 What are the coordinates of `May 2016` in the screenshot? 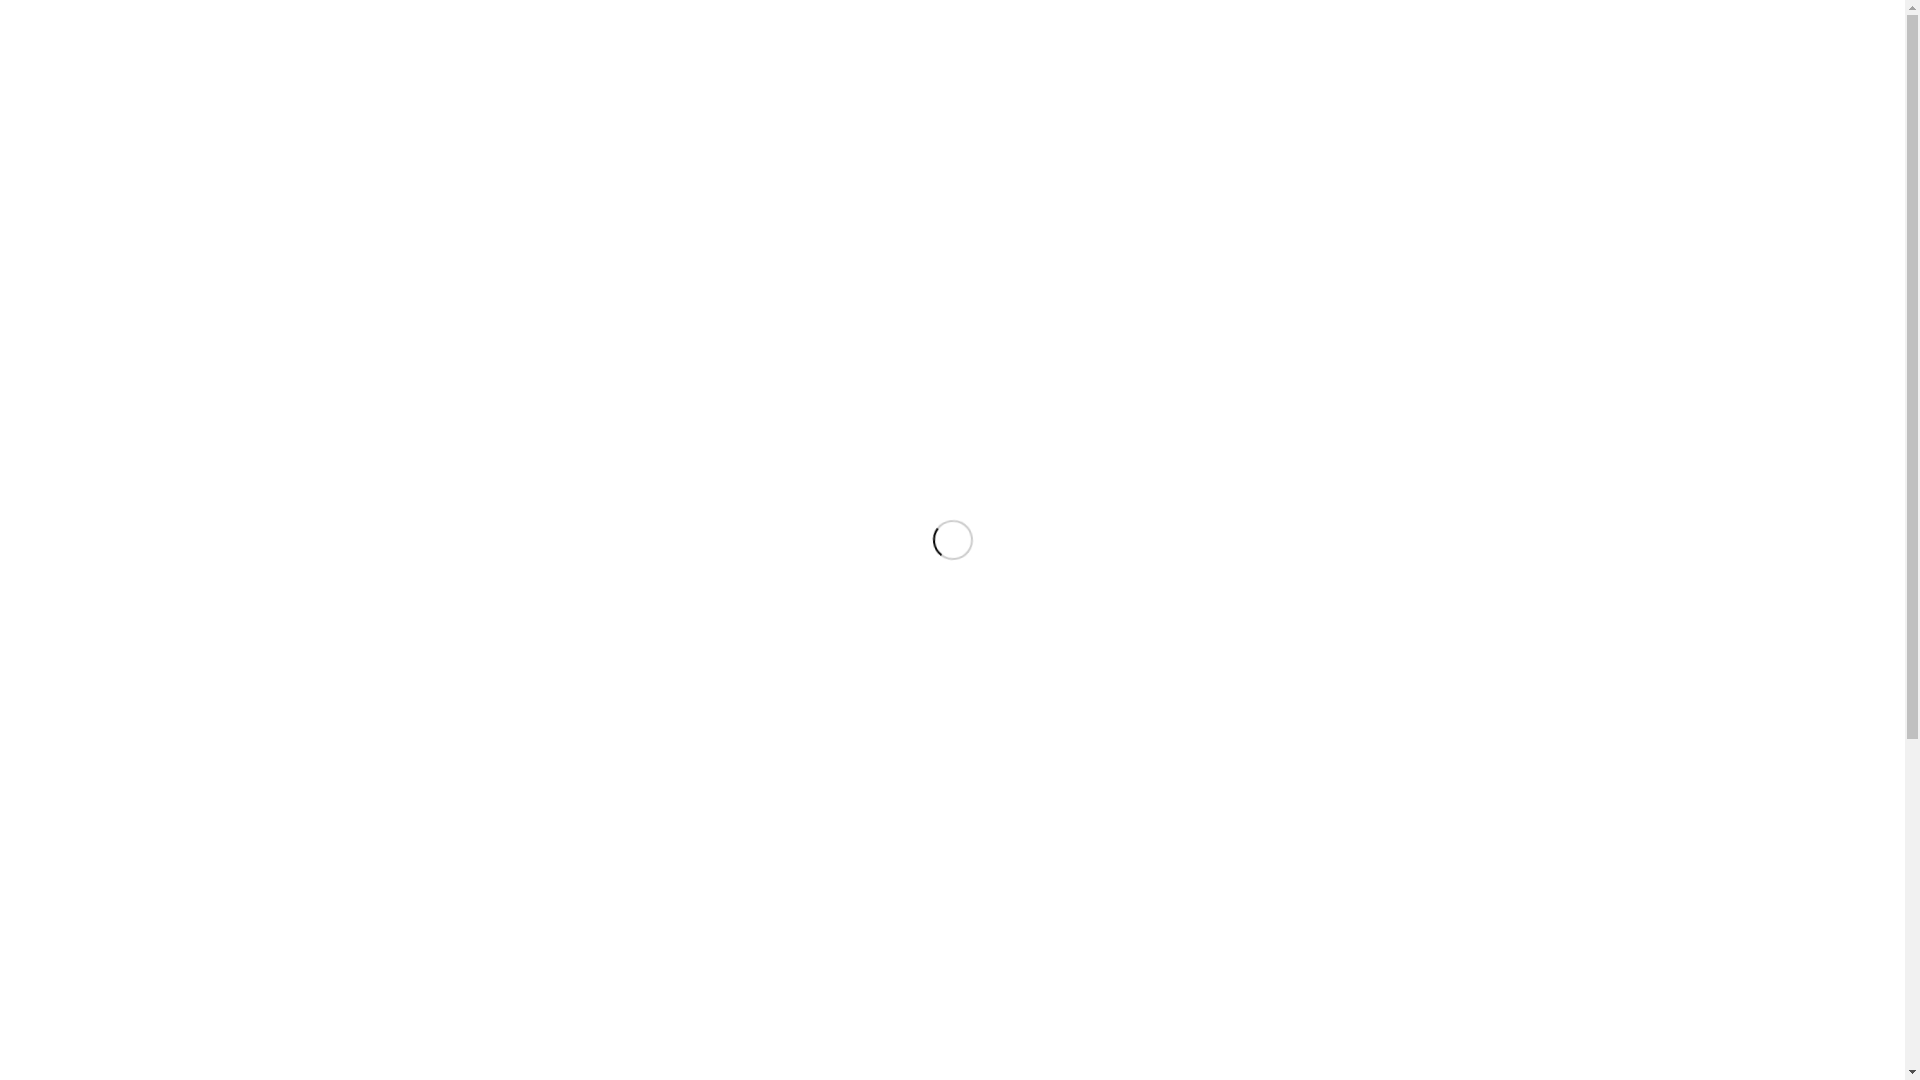 It's located at (526, 962).